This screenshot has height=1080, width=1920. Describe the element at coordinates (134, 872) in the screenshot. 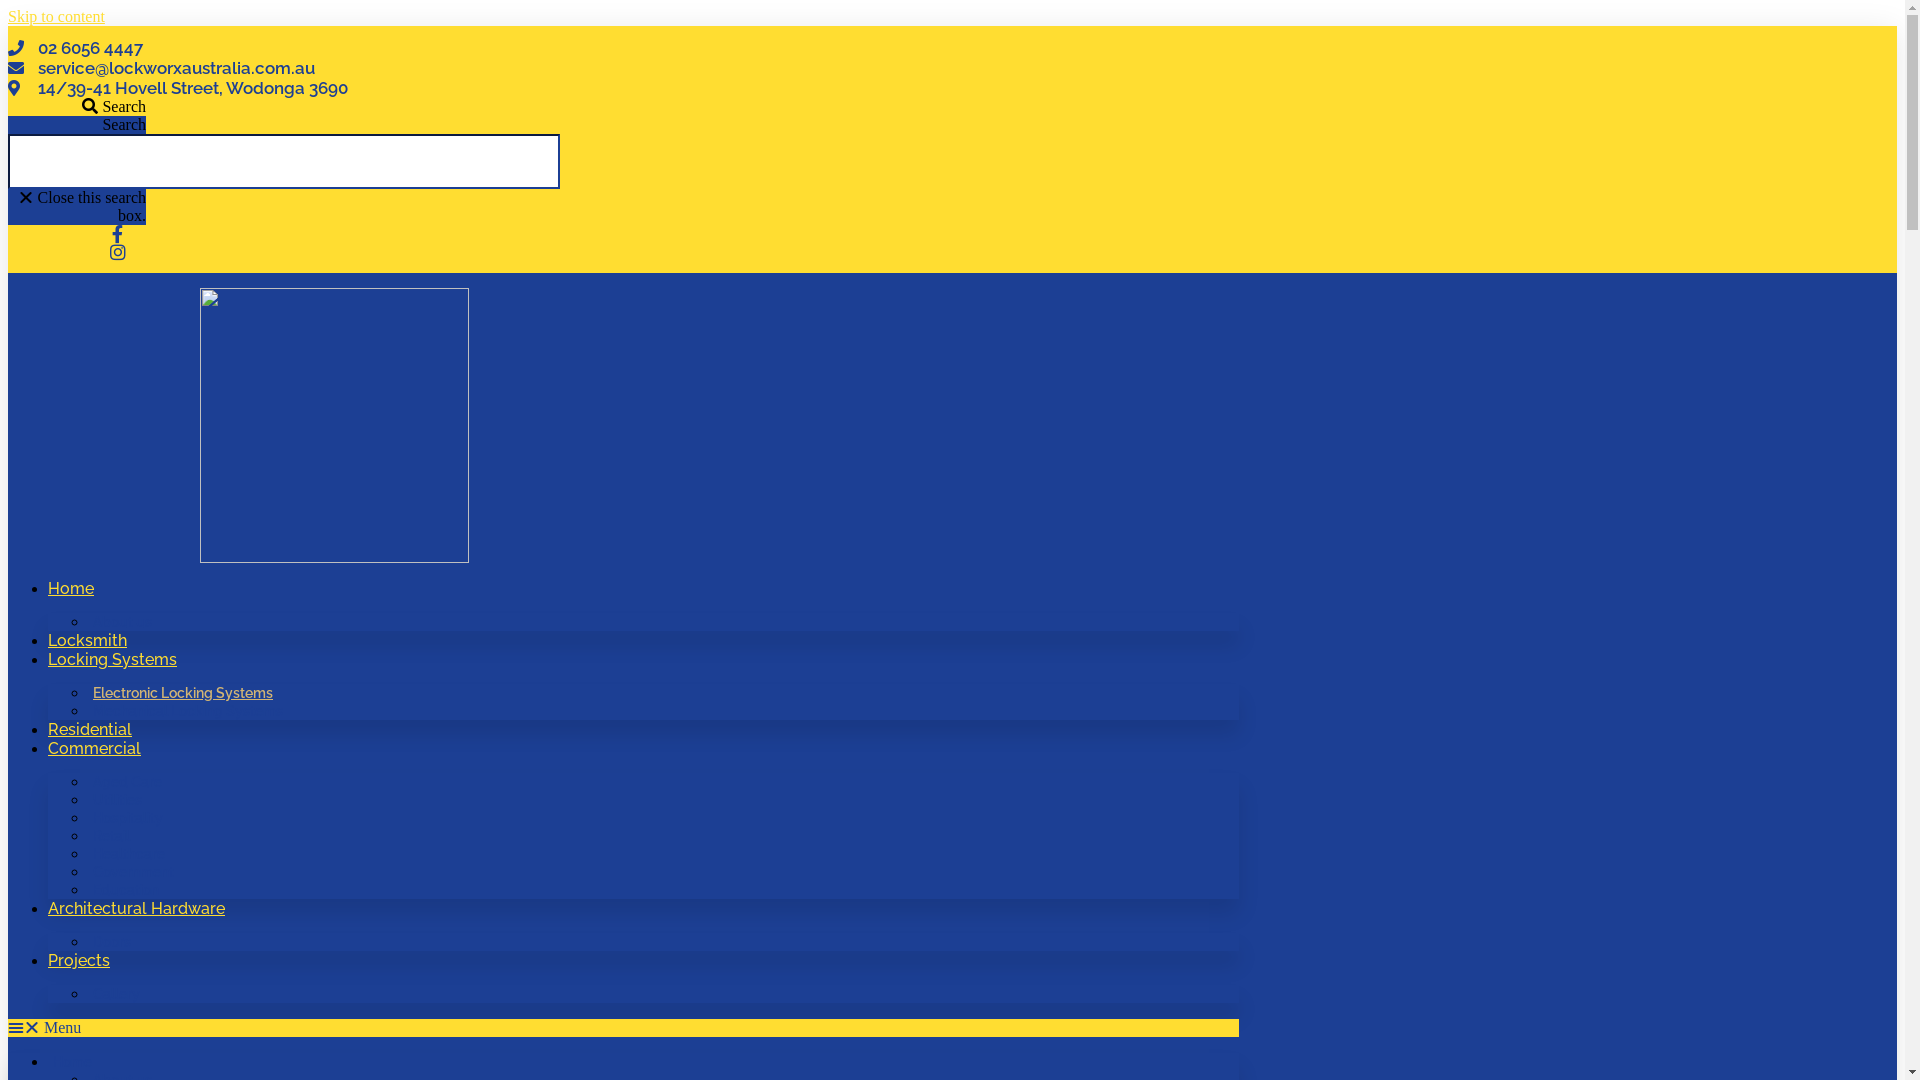

I see `Government` at that location.